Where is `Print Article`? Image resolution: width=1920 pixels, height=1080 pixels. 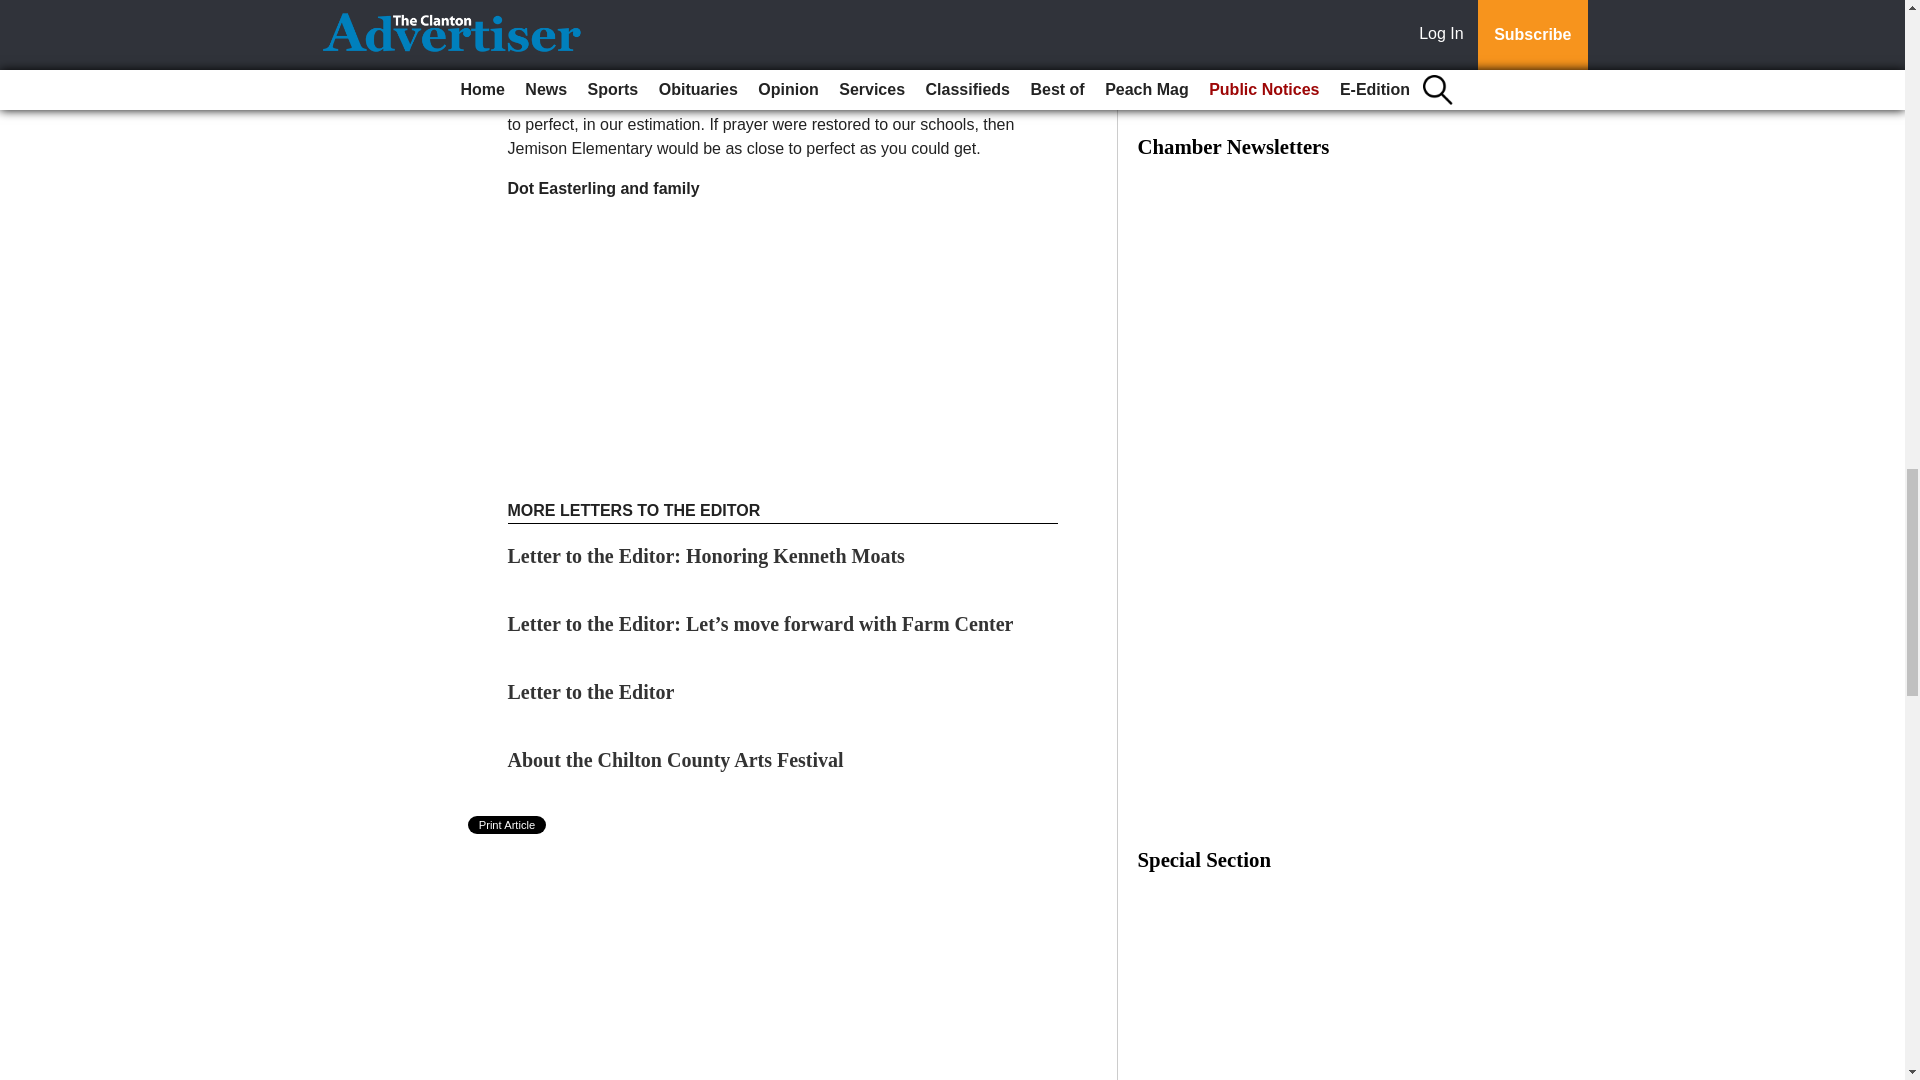 Print Article is located at coordinates (508, 824).